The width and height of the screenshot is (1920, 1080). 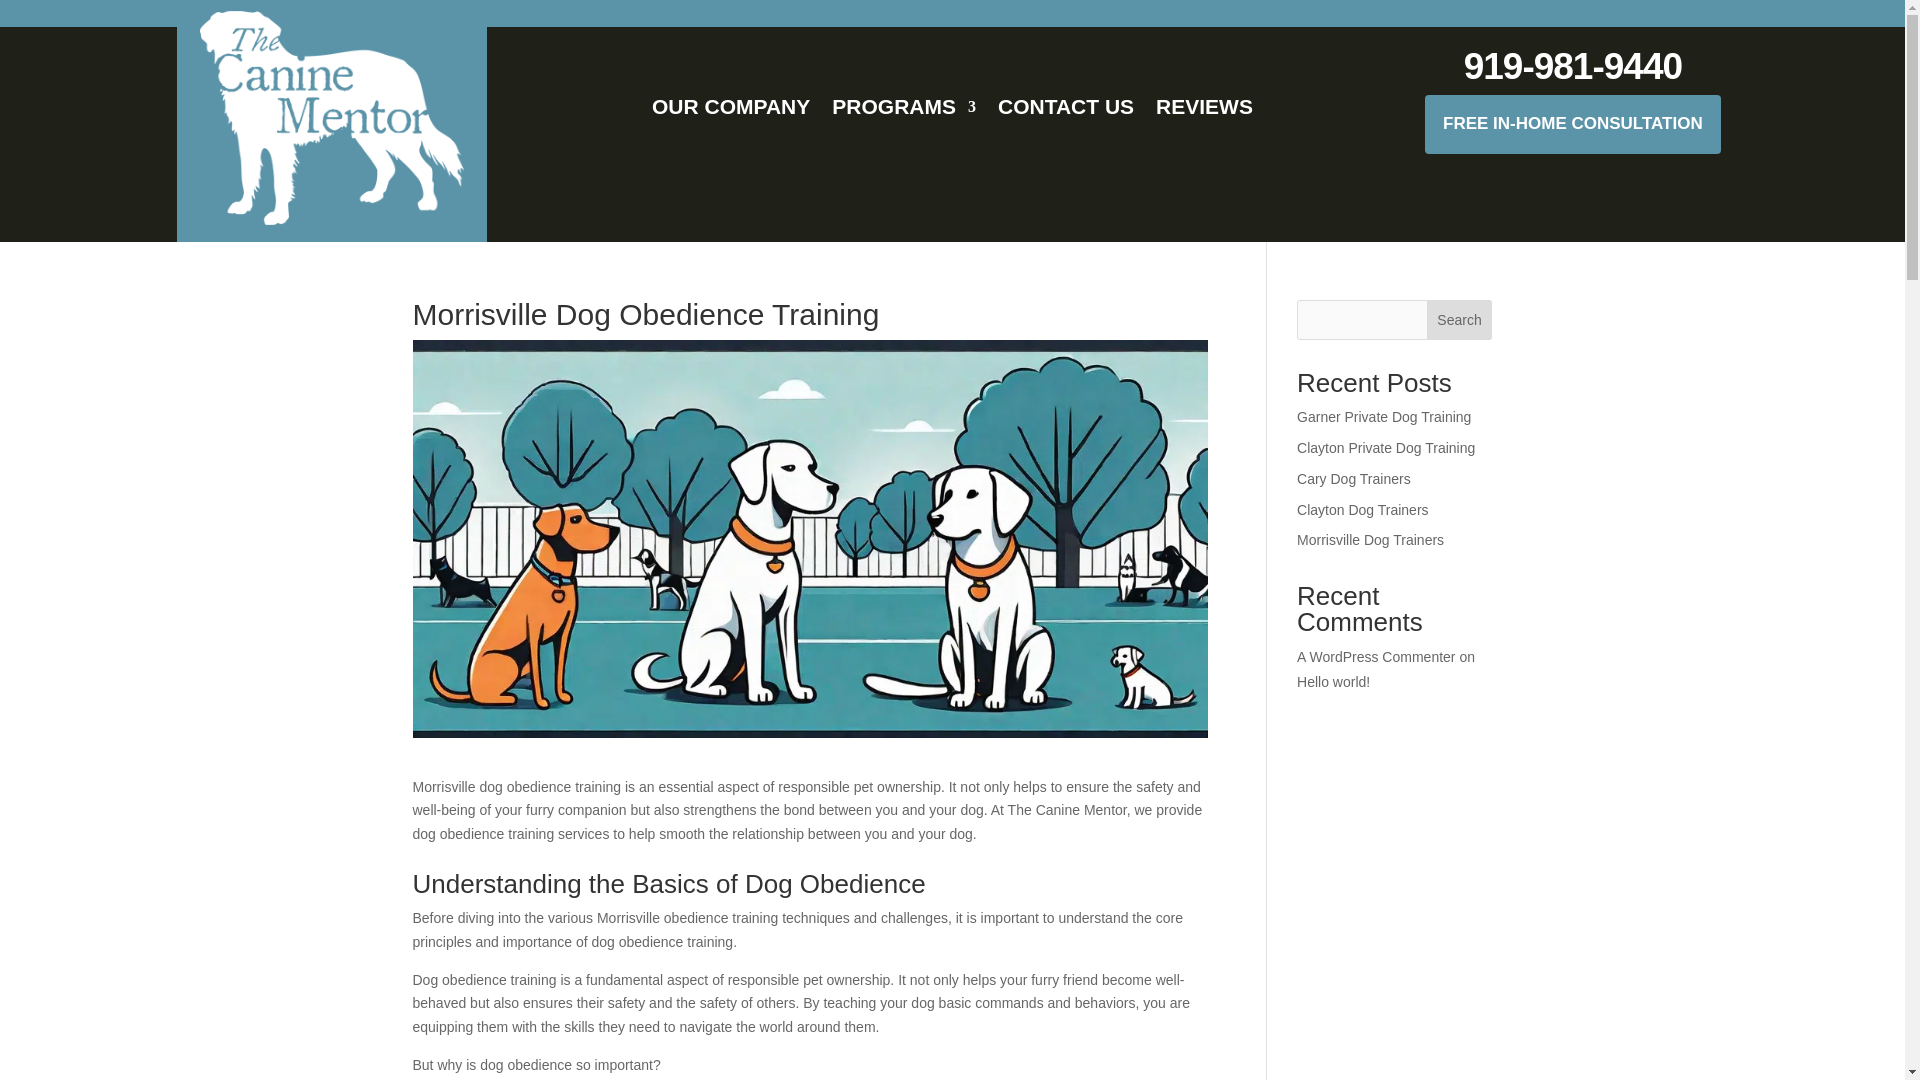 I want to click on OUR COMPANY, so click(x=731, y=111).